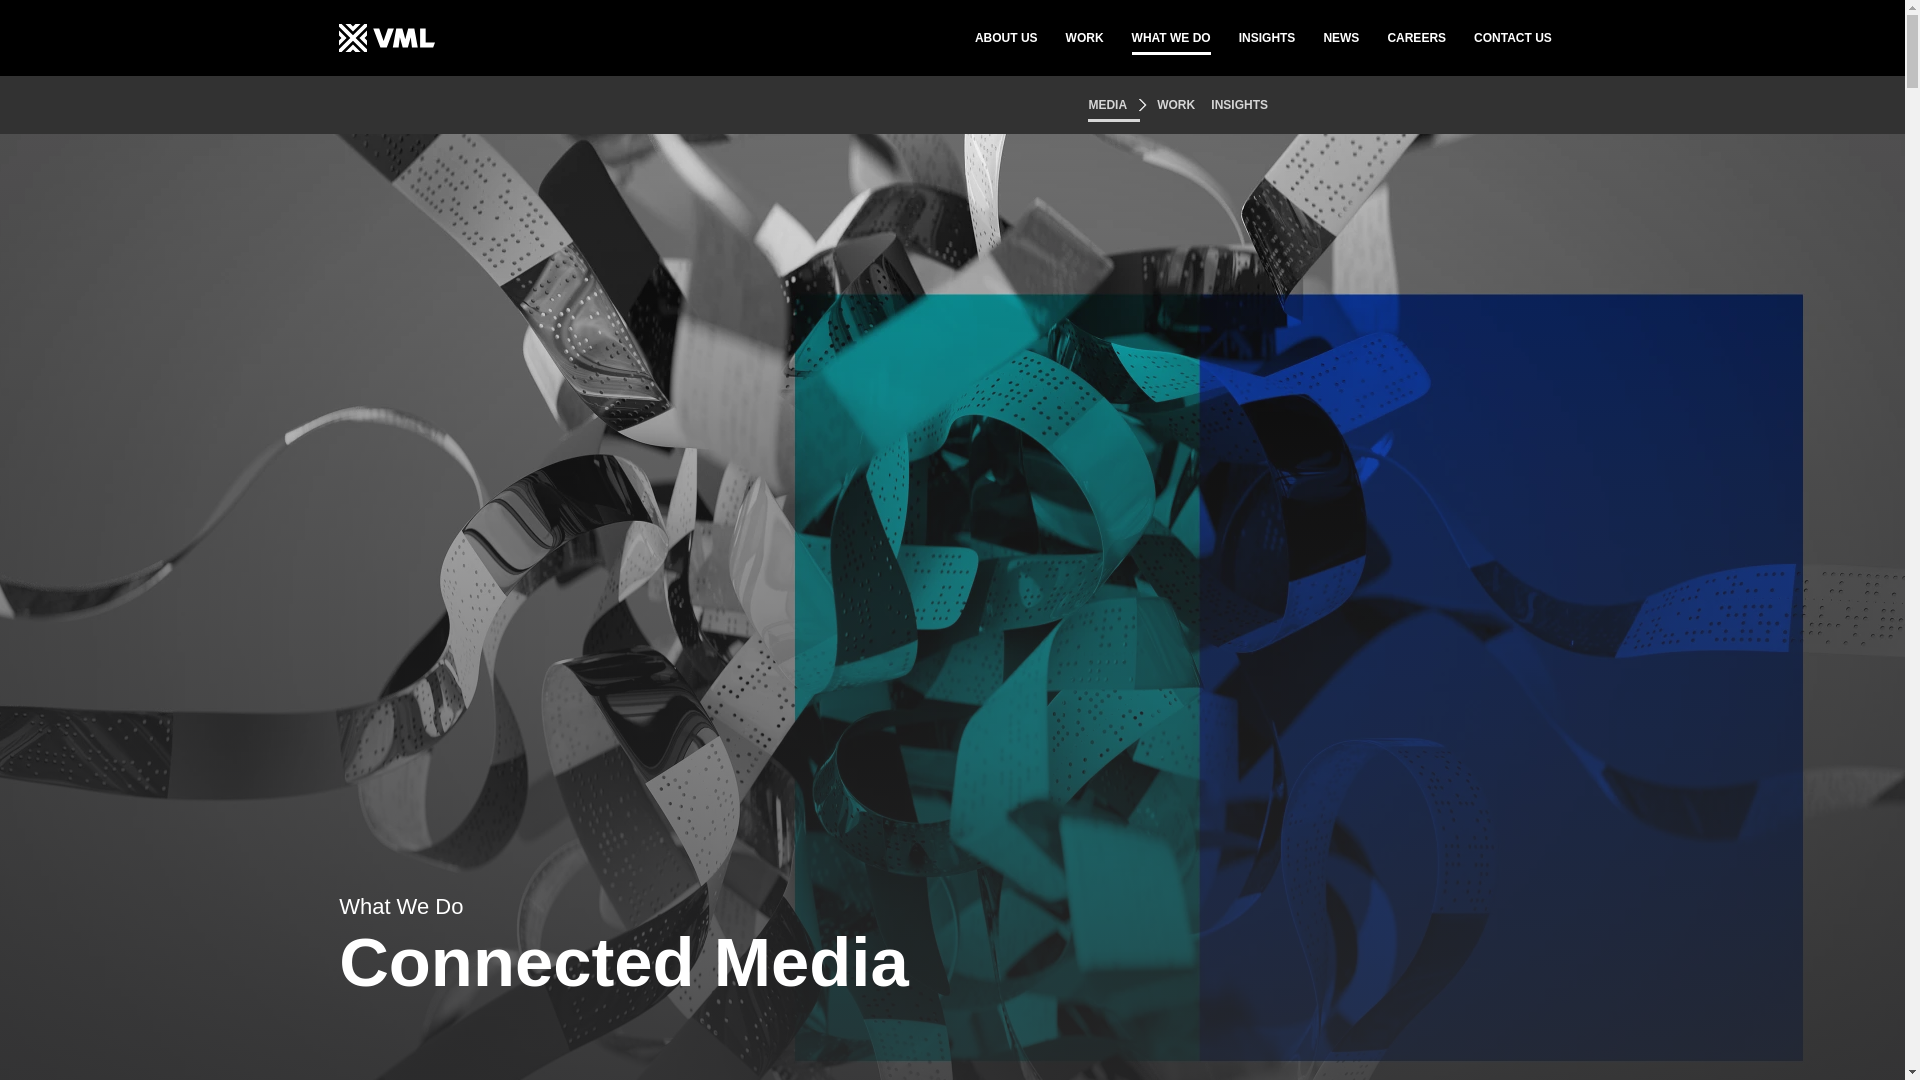 This screenshot has height=1080, width=1920. Describe the element at coordinates (1512, 38) in the screenshot. I see `CONTACT US` at that location.